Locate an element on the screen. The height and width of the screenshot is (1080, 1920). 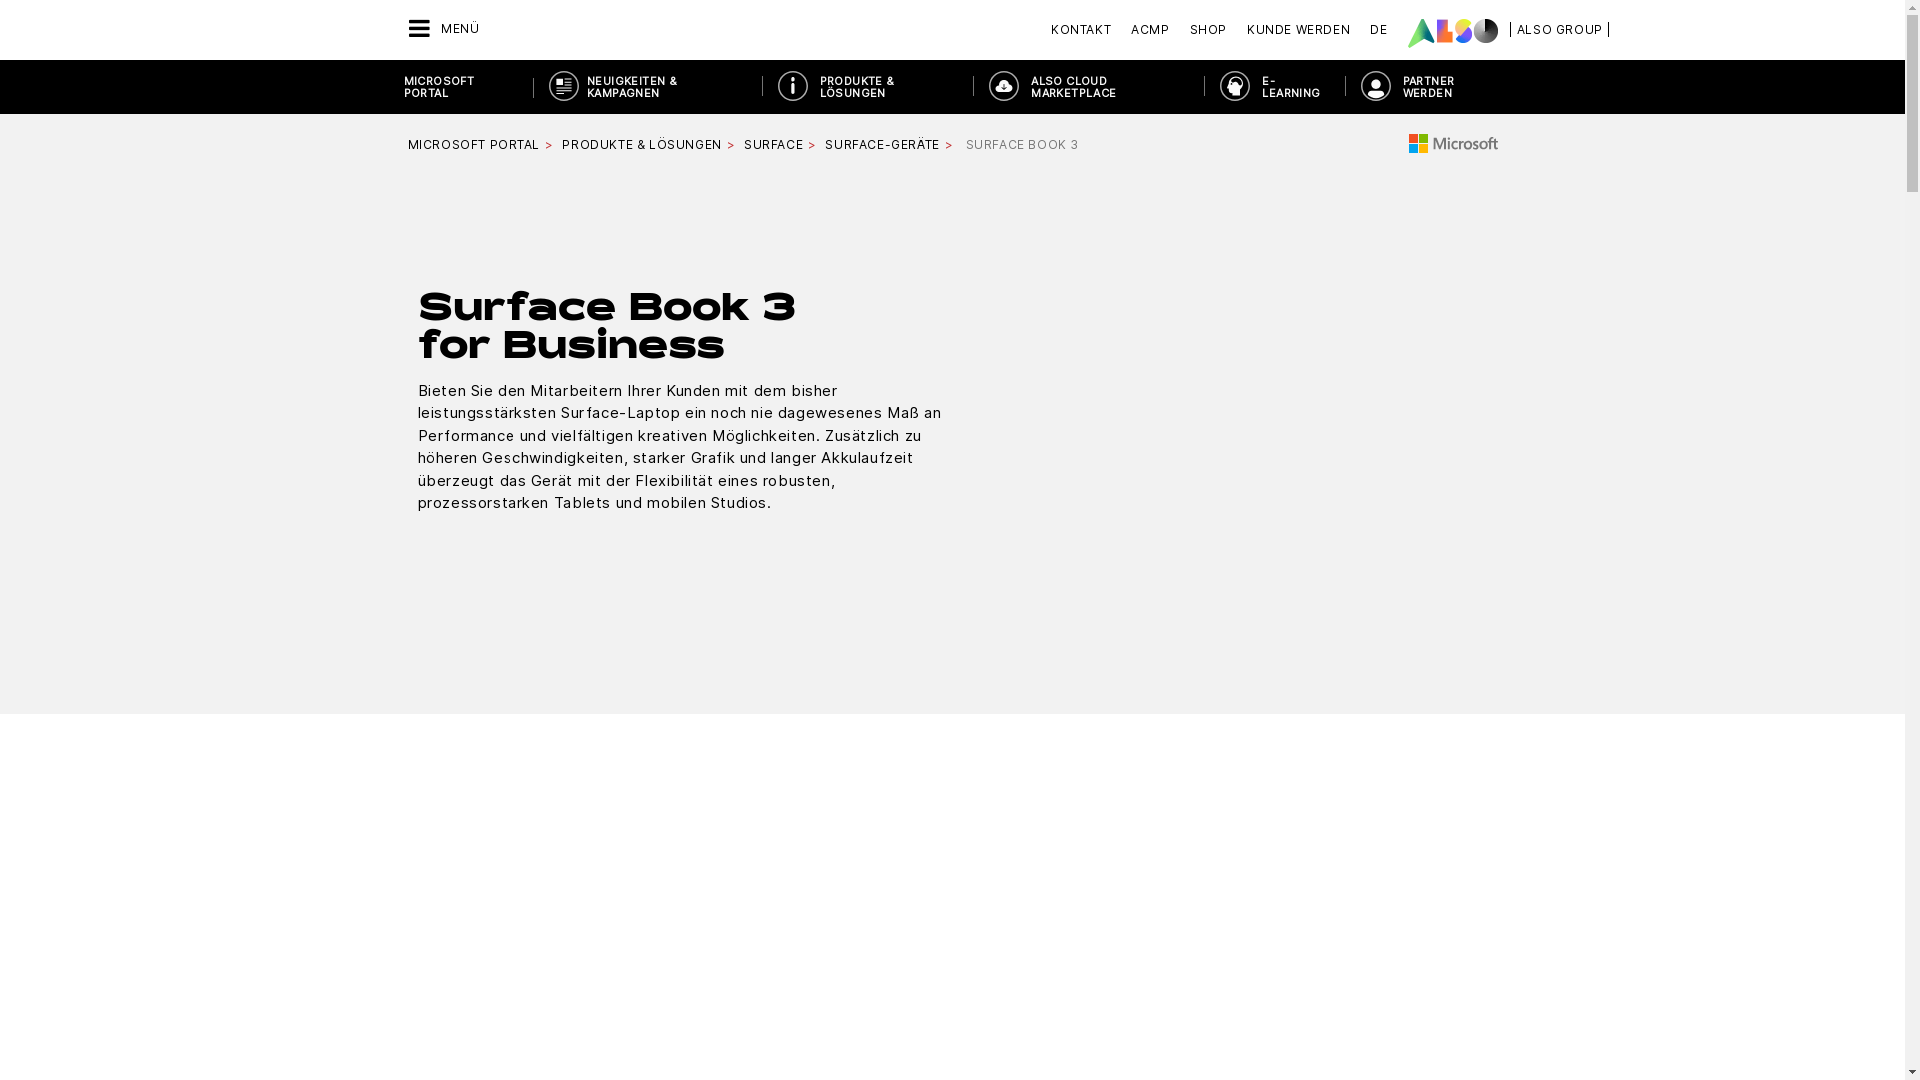
SHOP is located at coordinates (1208, 30).